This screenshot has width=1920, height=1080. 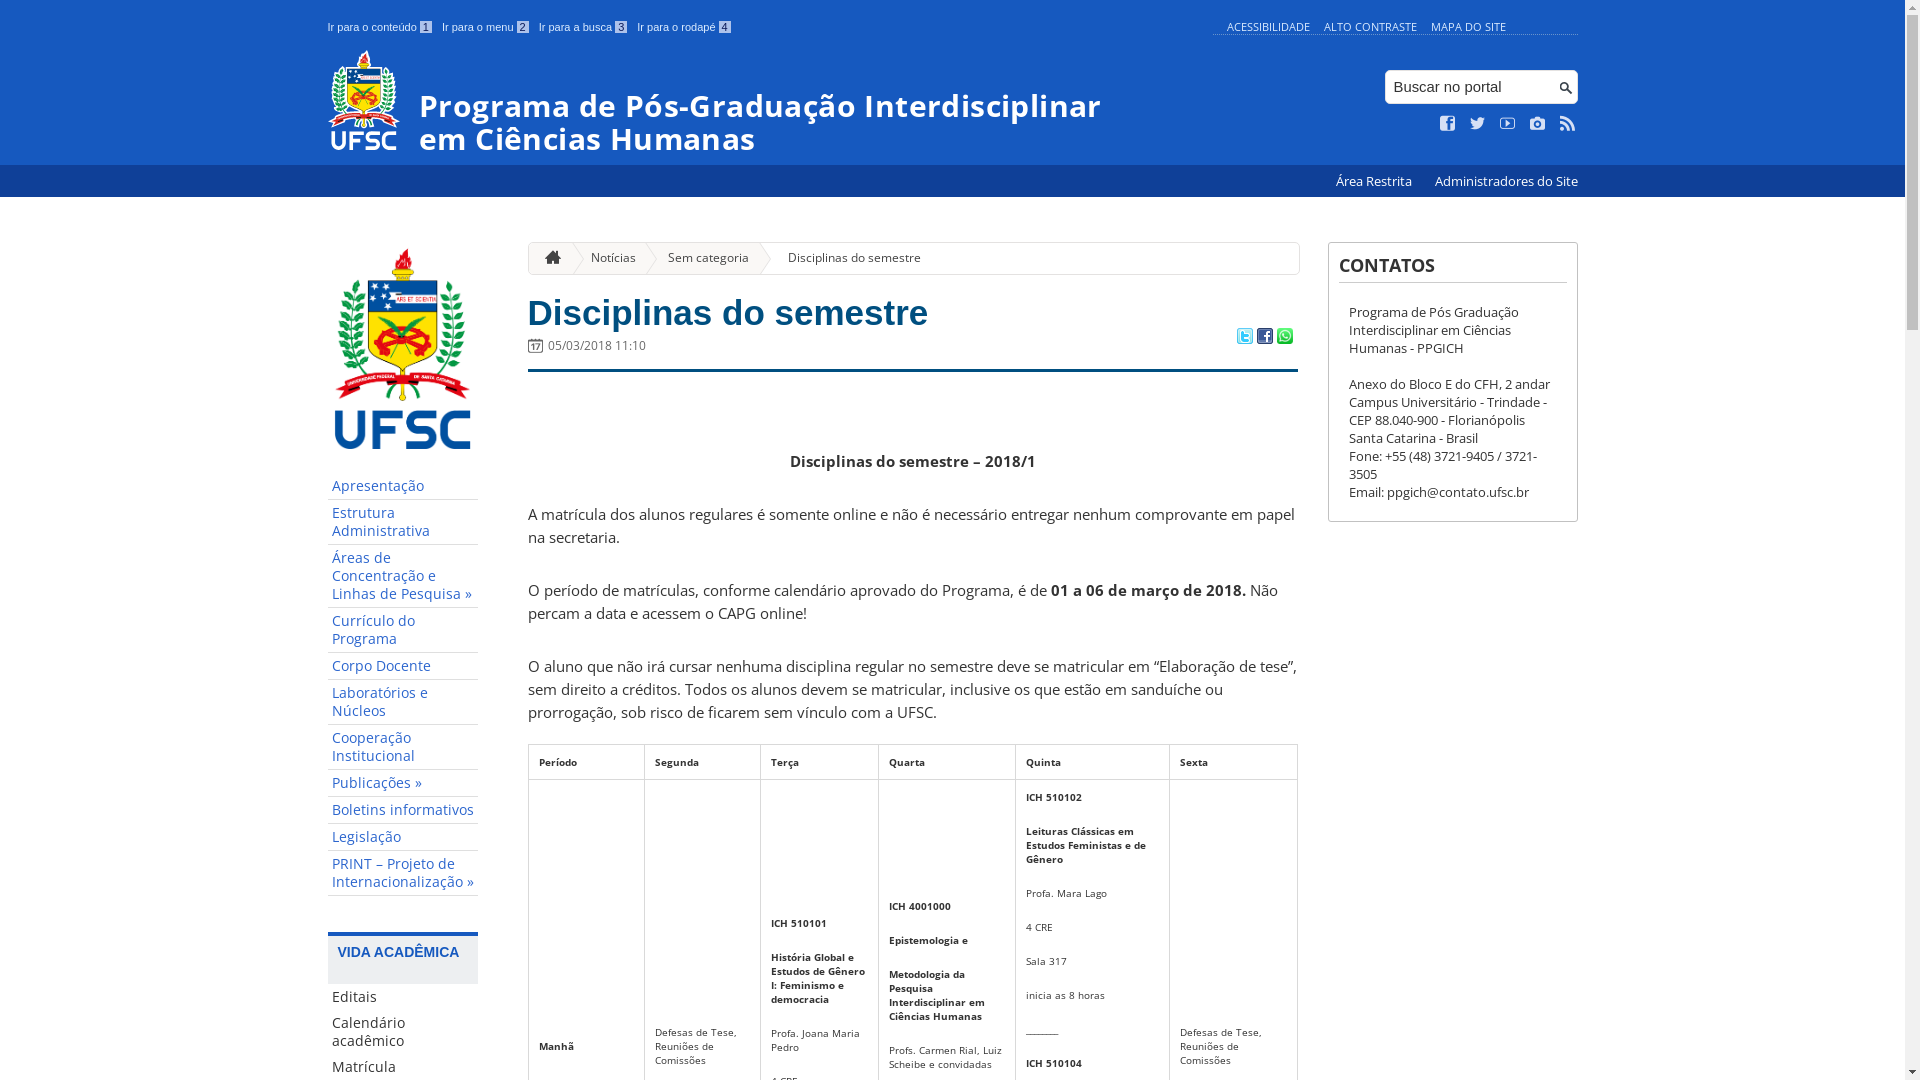 I want to click on Disciplinas do semestre, so click(x=728, y=312).